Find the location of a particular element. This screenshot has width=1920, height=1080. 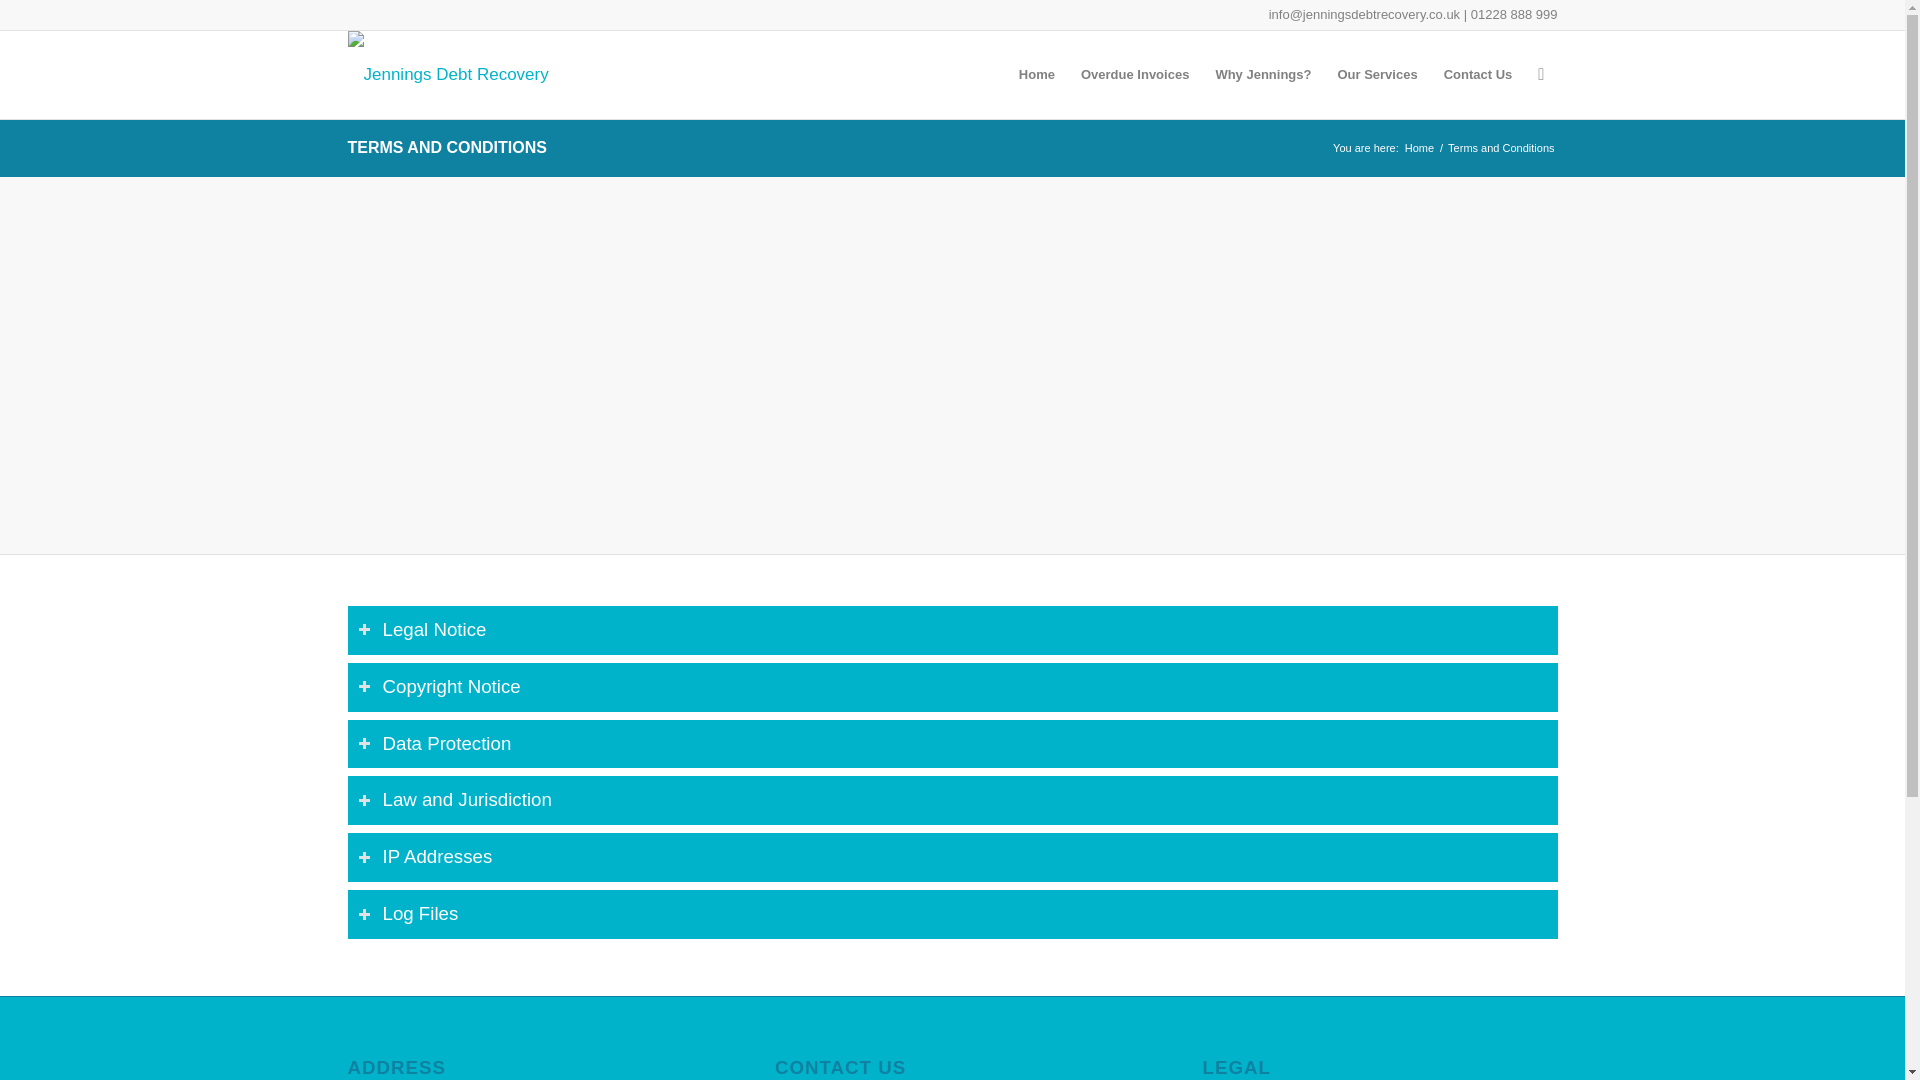

Contact Us is located at coordinates (1478, 74).